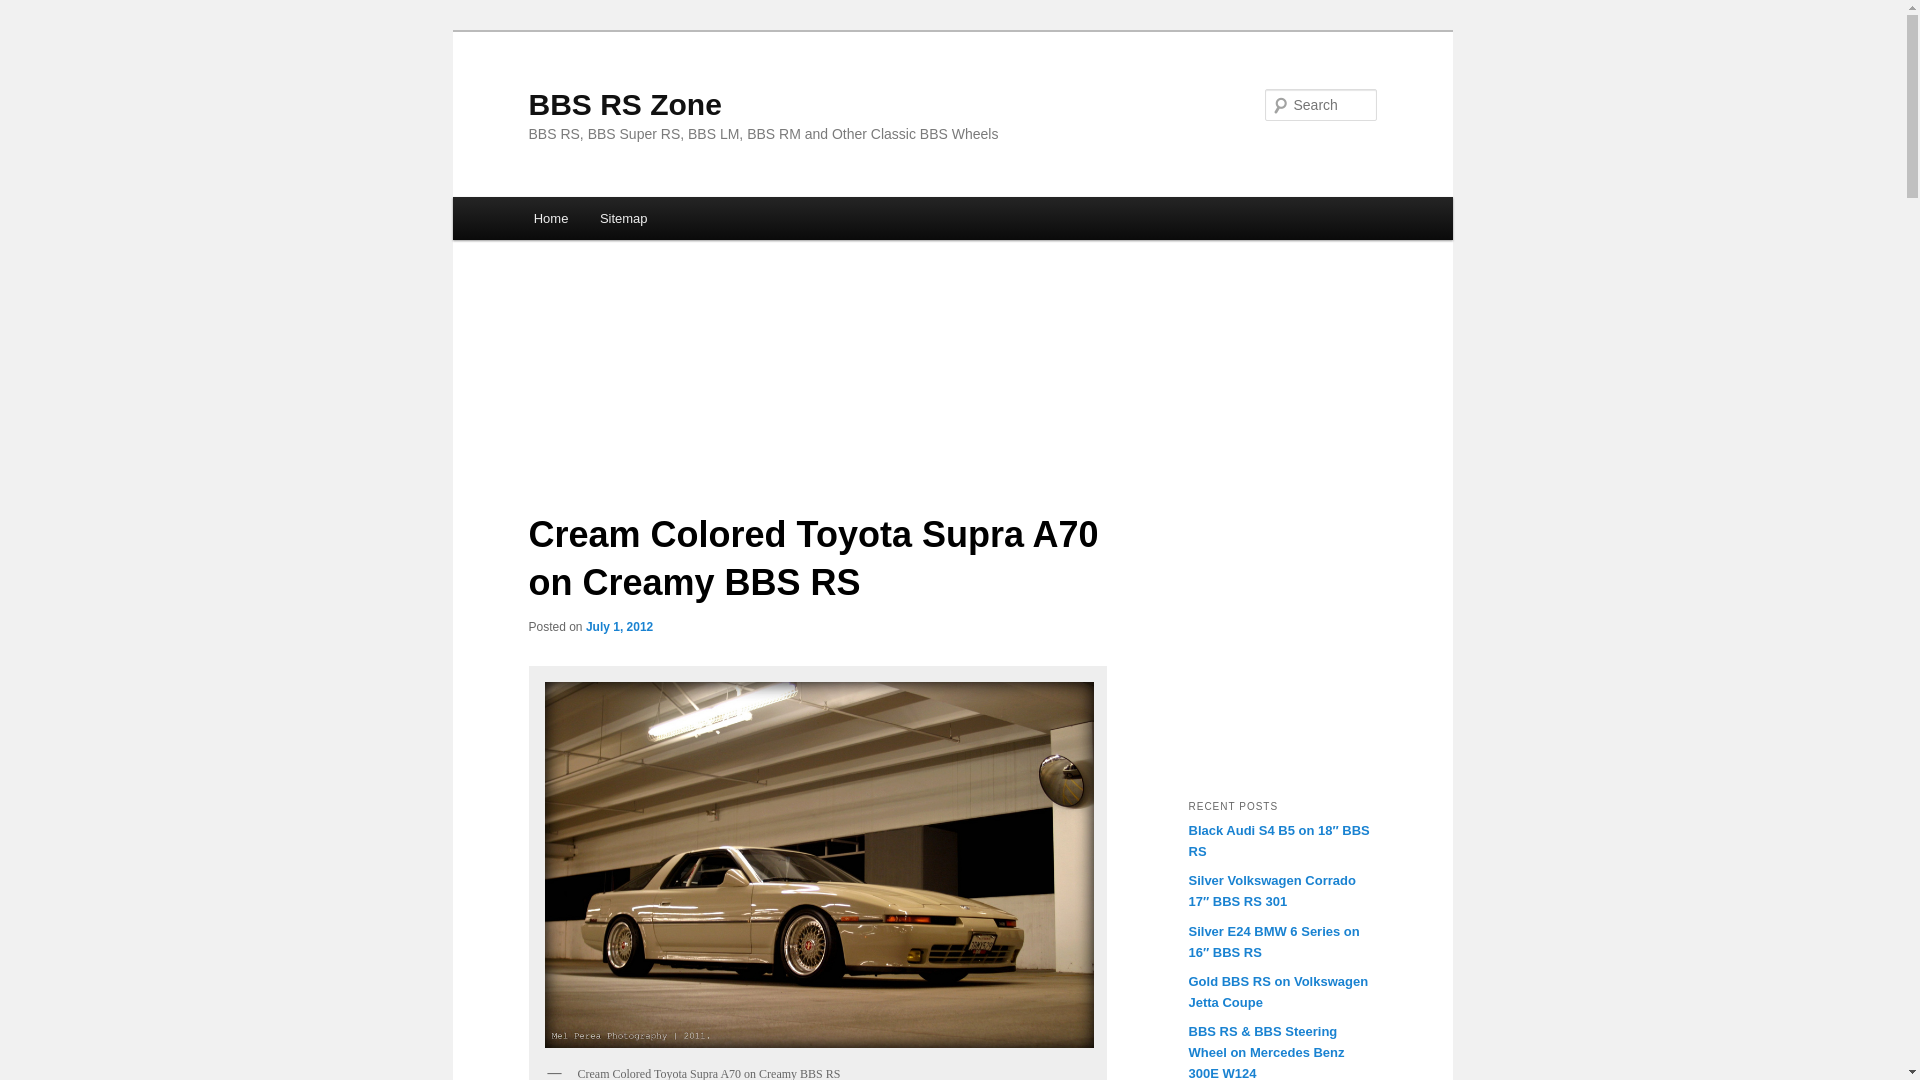 The height and width of the screenshot is (1080, 1920). I want to click on Skip to secondary content, so click(632, 222).